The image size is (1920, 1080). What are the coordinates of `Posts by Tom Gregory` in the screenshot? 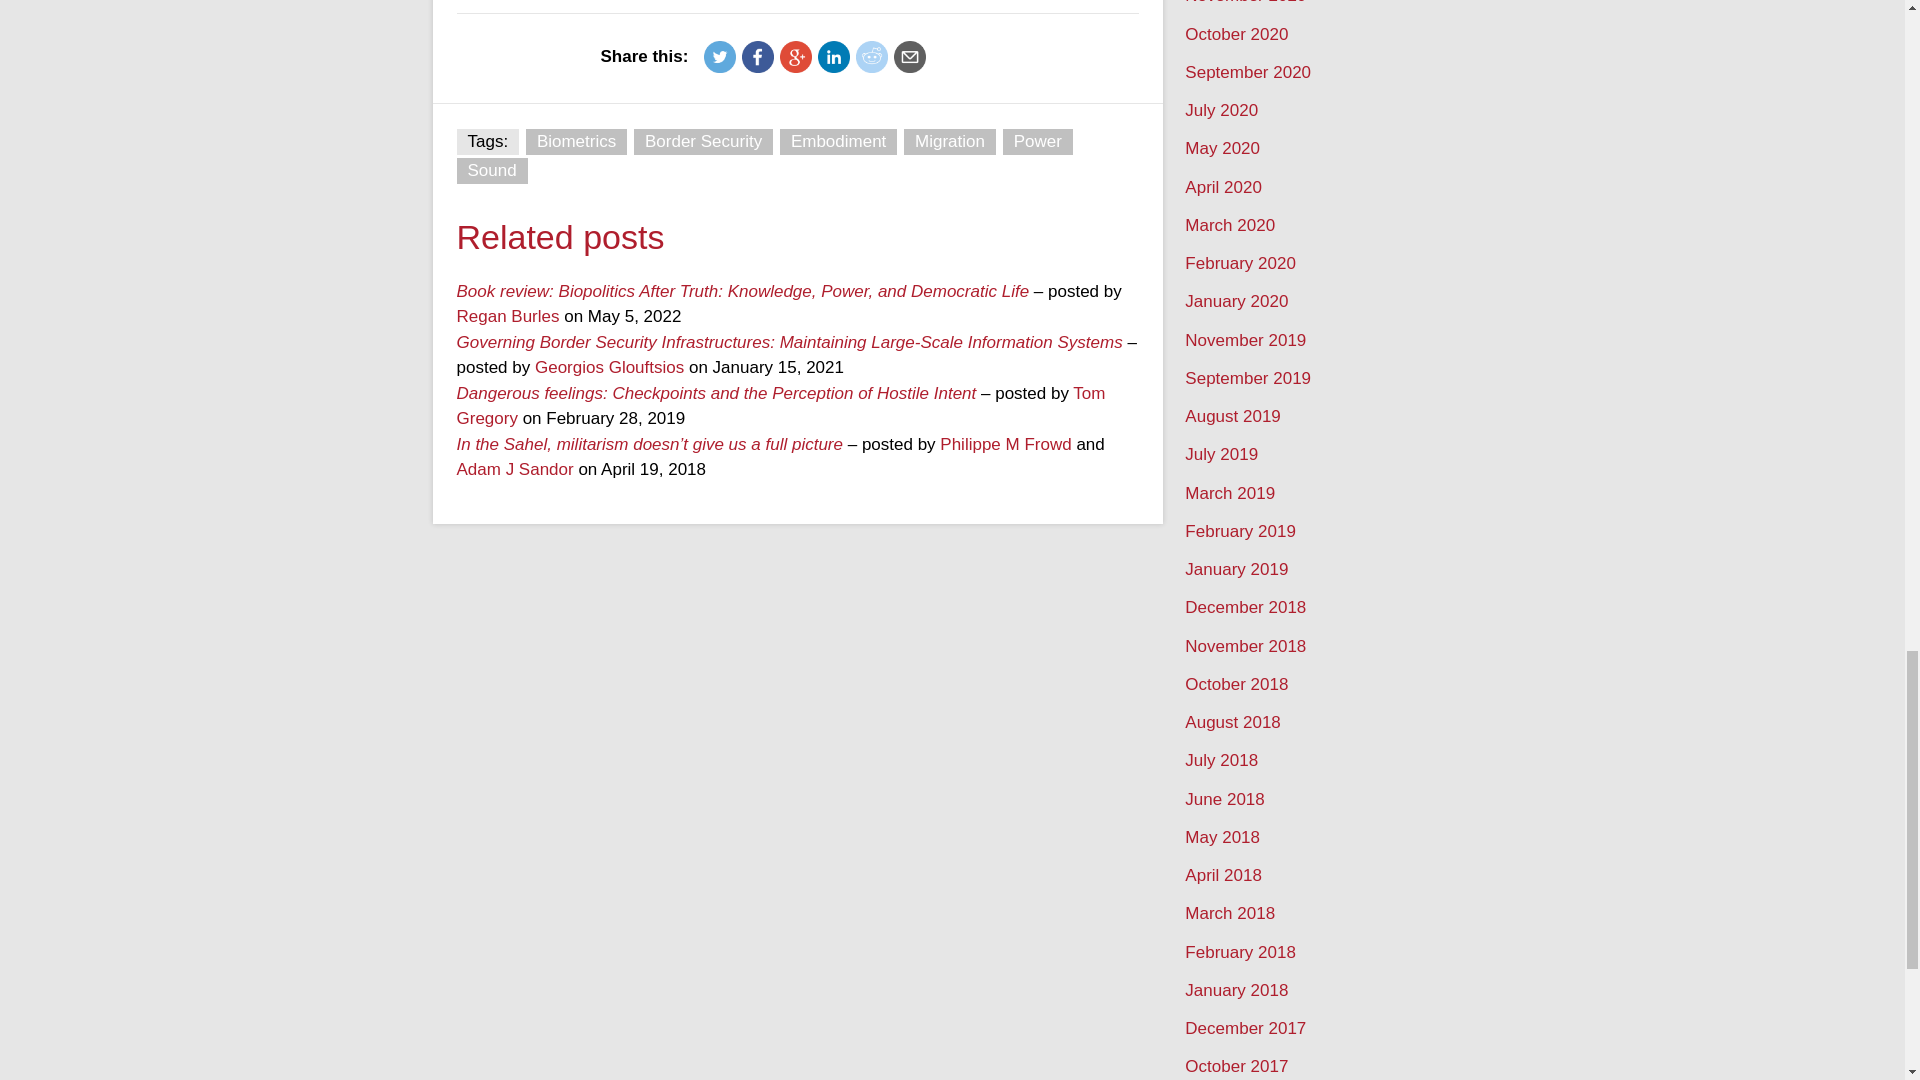 It's located at (780, 406).